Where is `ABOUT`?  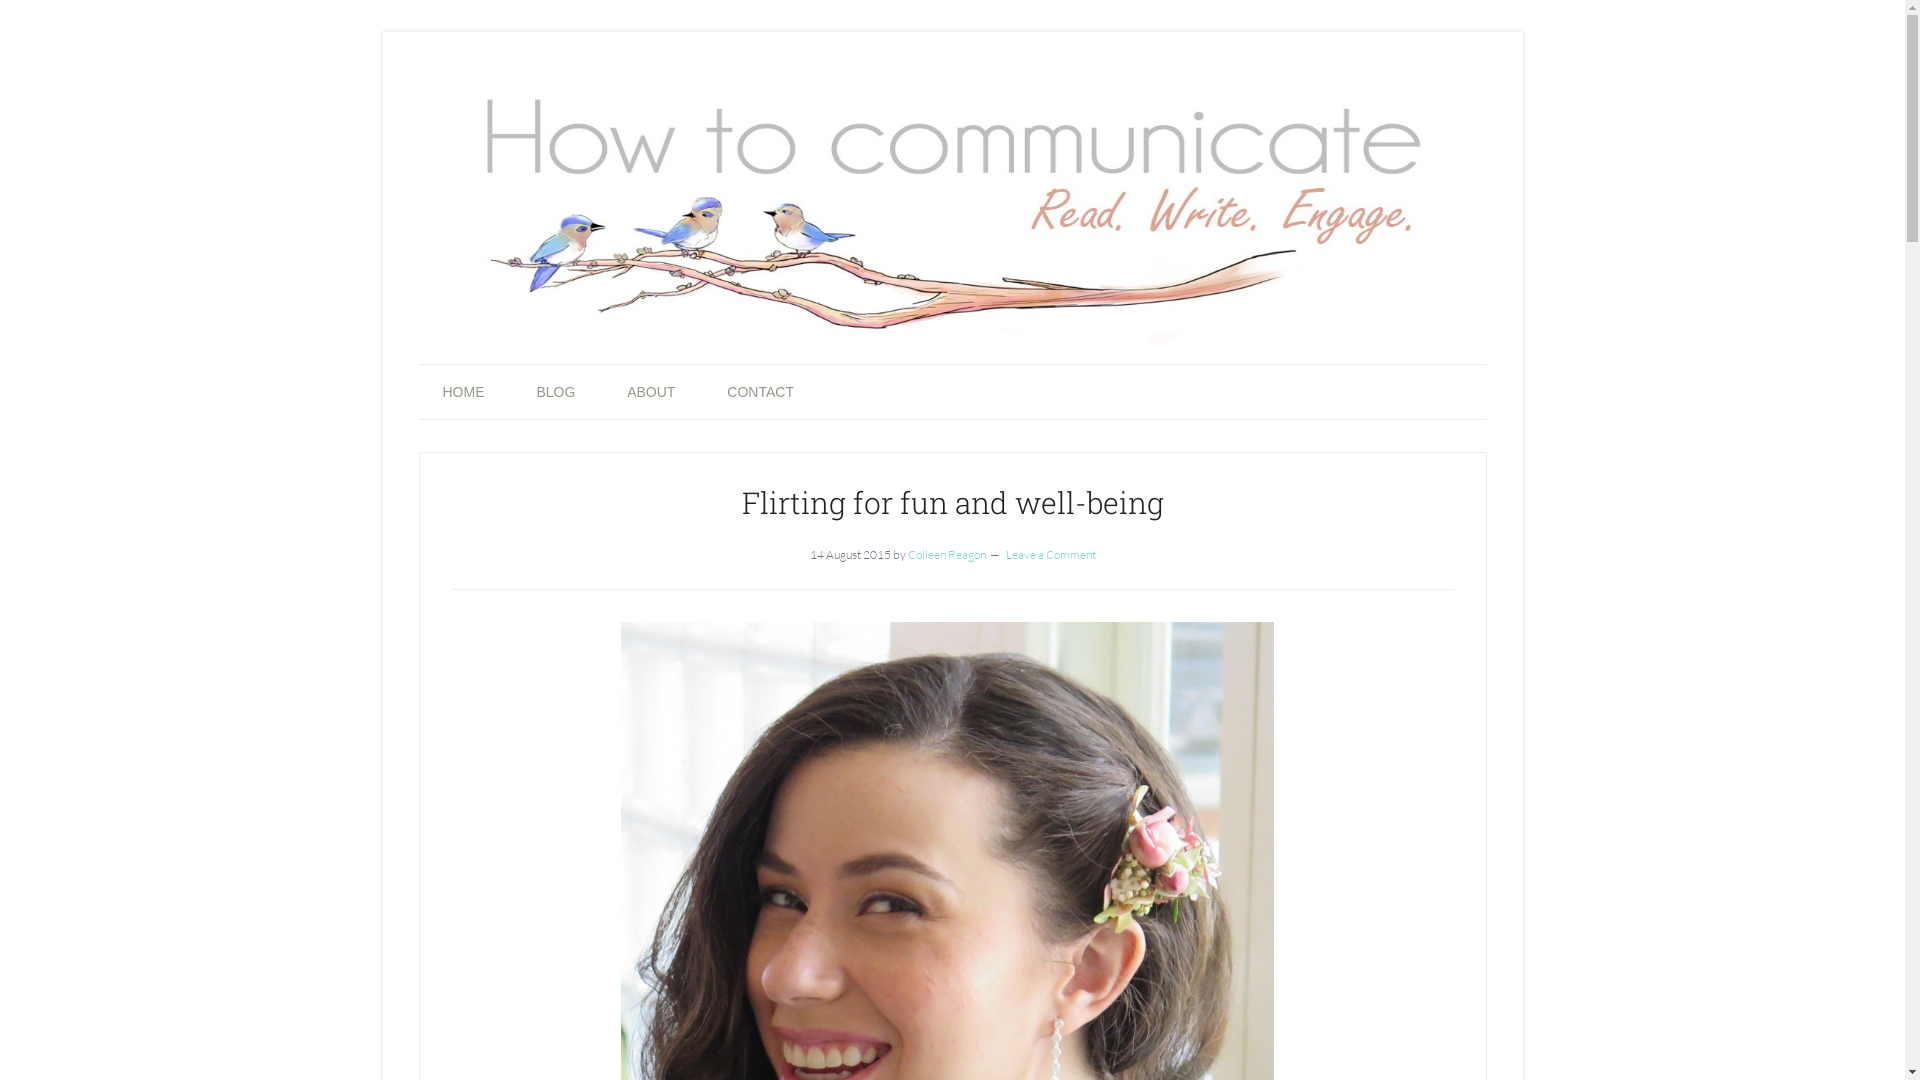
ABOUT is located at coordinates (651, 392).